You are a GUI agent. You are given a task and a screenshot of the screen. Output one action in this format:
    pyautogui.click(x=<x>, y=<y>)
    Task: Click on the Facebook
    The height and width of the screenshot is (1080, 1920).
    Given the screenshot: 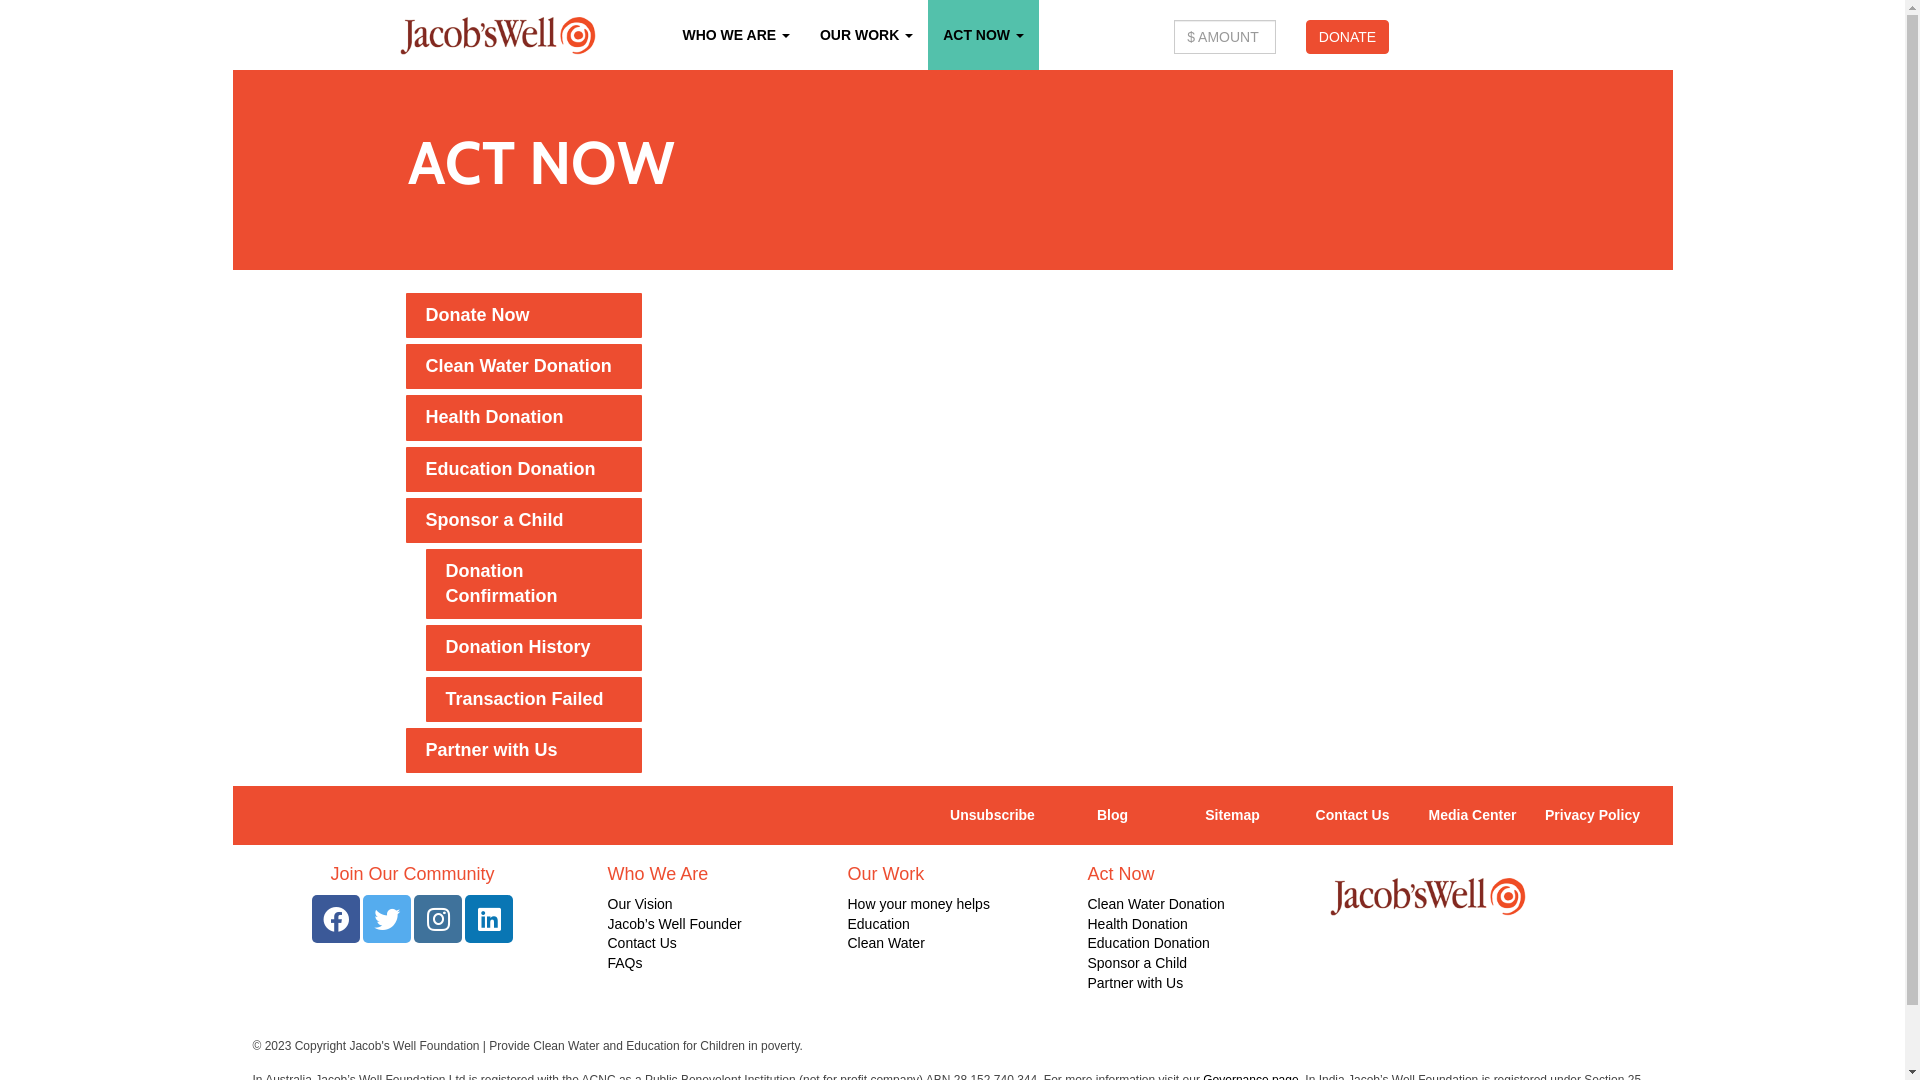 What is the action you would take?
    pyautogui.click(x=336, y=919)
    